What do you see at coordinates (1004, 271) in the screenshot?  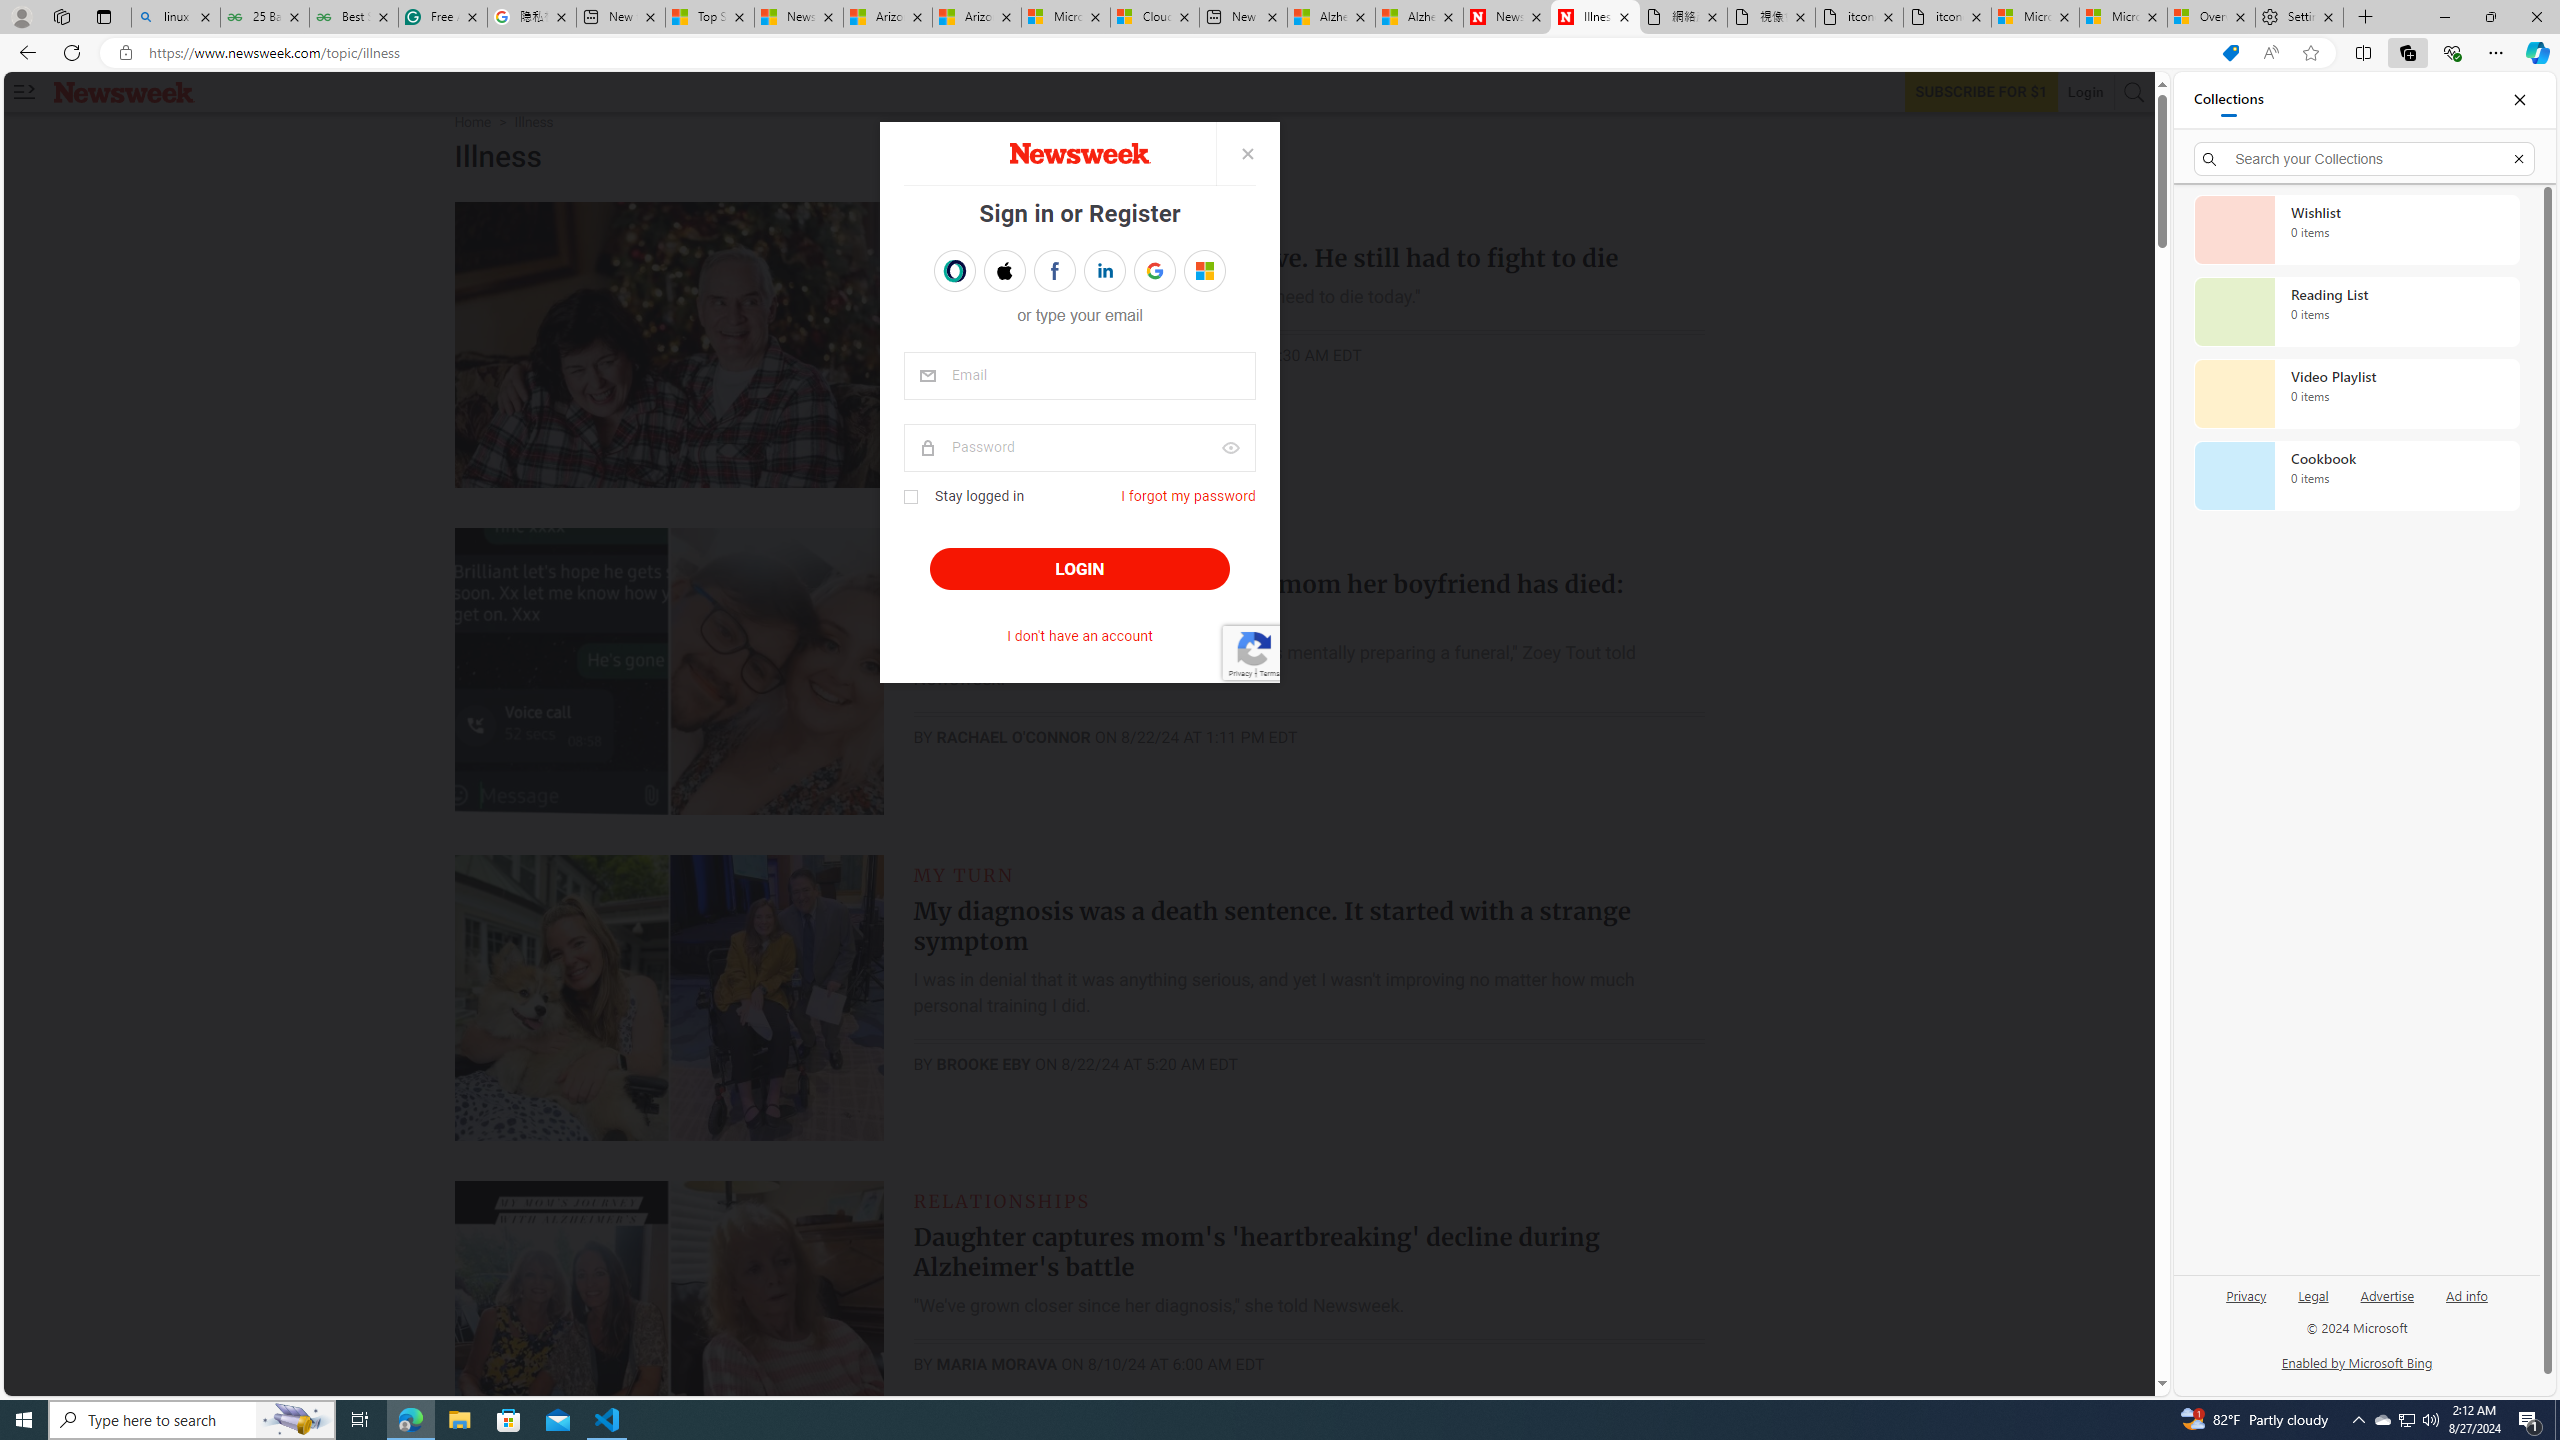 I see `Sign in with APPLE` at bounding box center [1004, 271].